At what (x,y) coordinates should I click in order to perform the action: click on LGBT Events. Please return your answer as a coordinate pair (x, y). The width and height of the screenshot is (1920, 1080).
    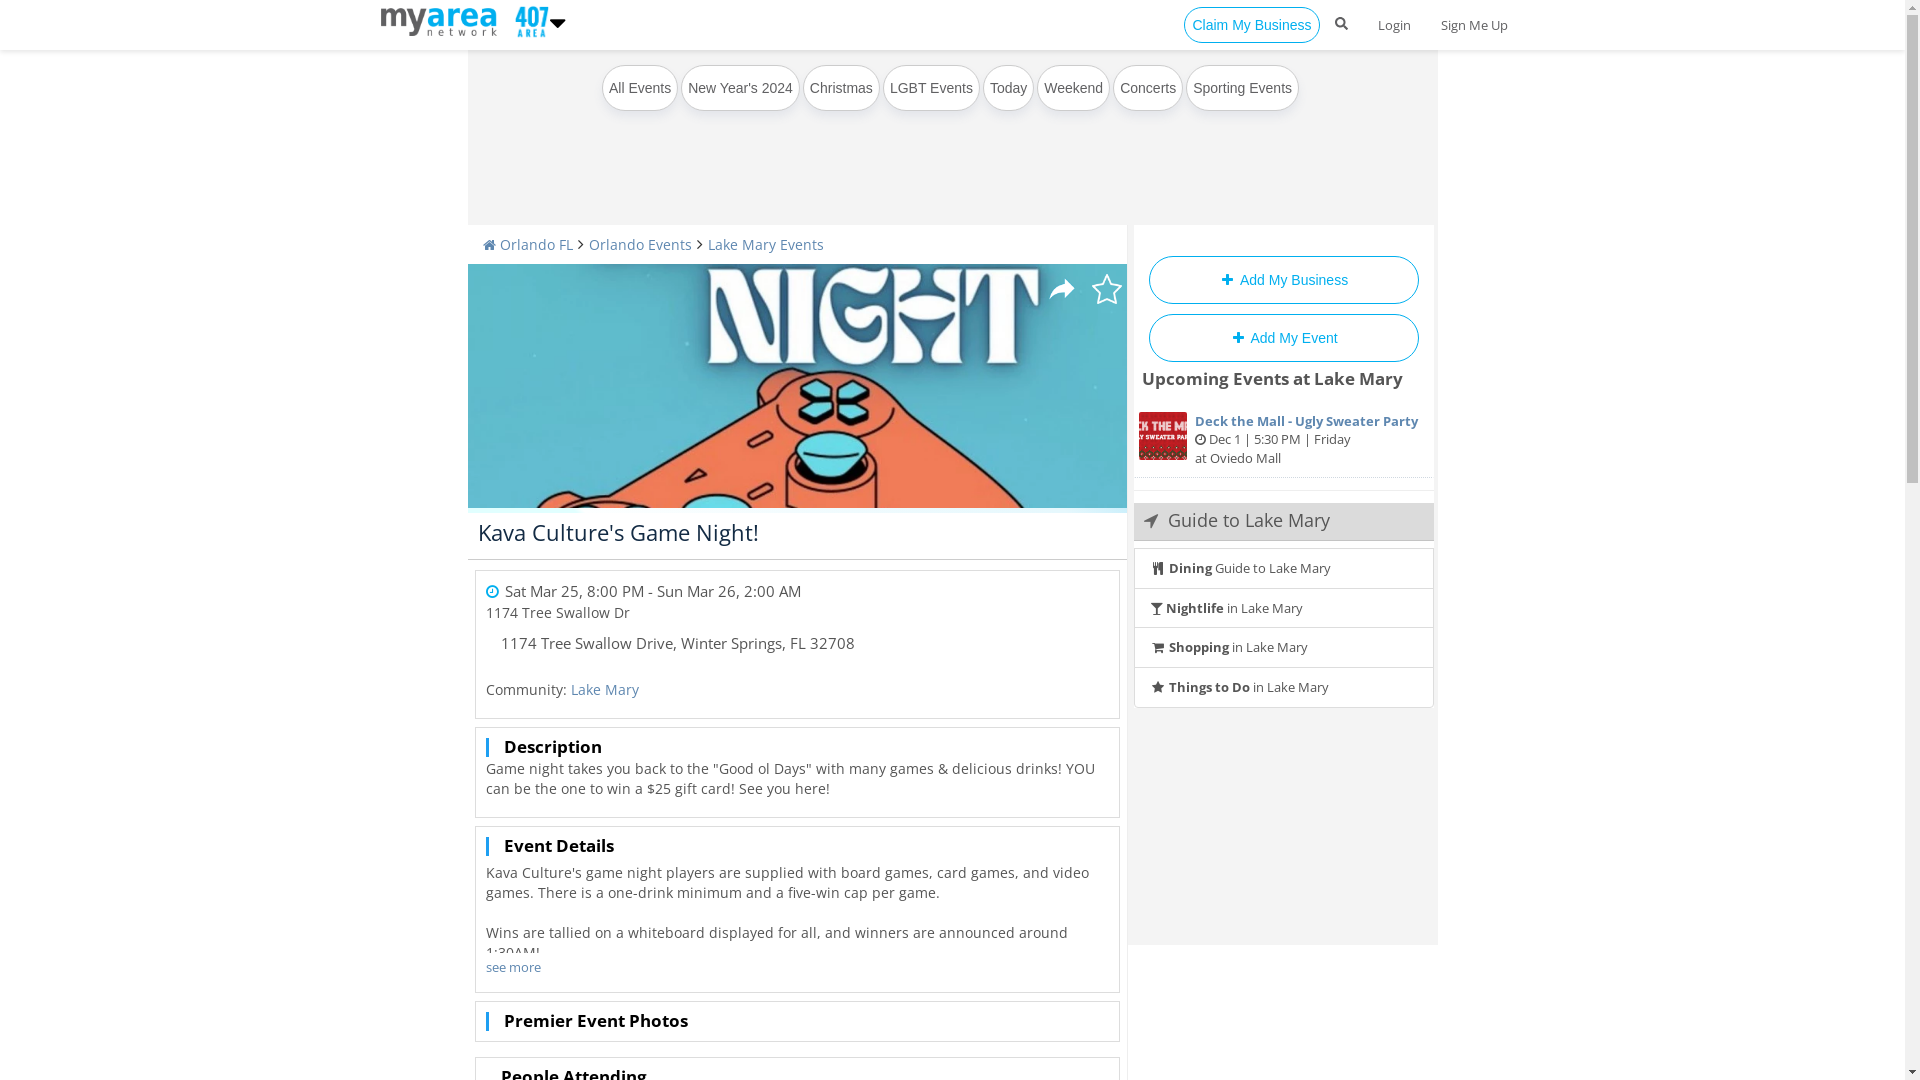
    Looking at the image, I should click on (931, 88).